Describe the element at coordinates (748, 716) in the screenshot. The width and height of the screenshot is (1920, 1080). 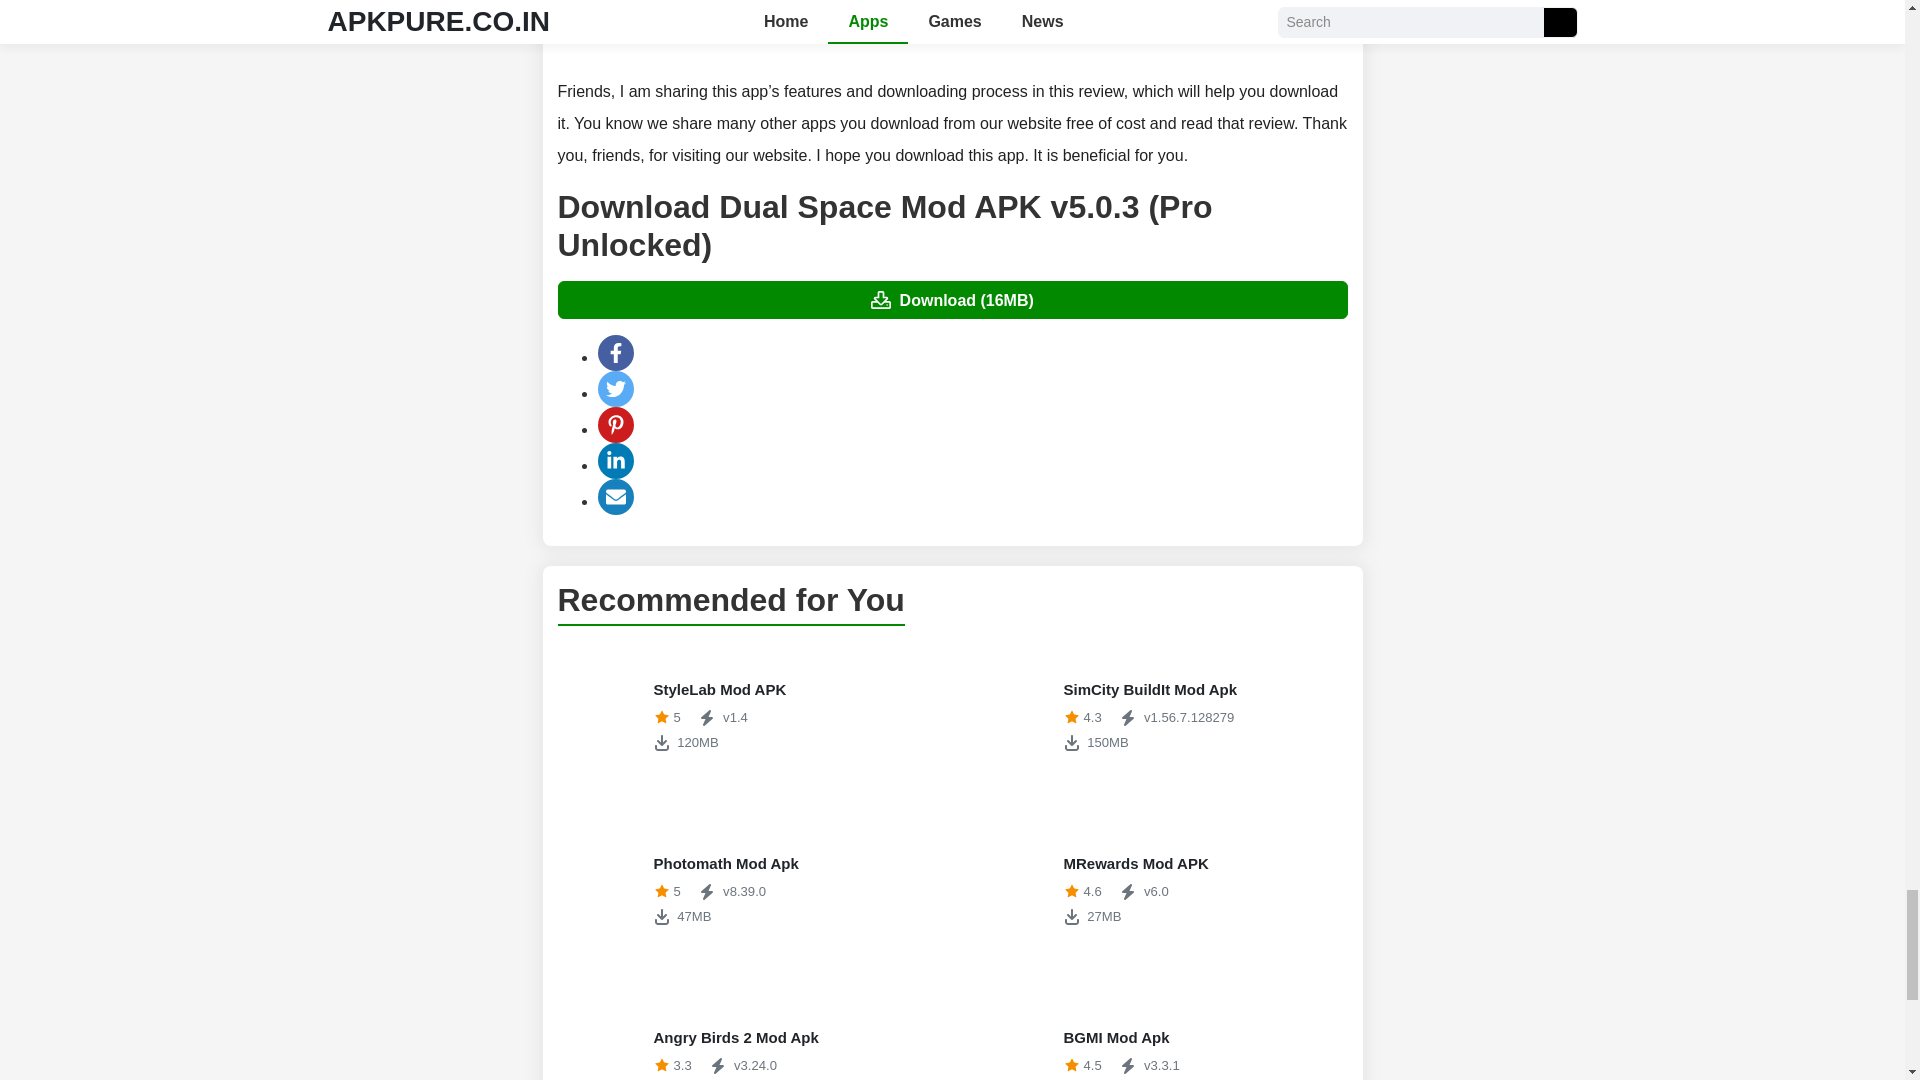
I see ` StyleLab Mod APK` at that location.